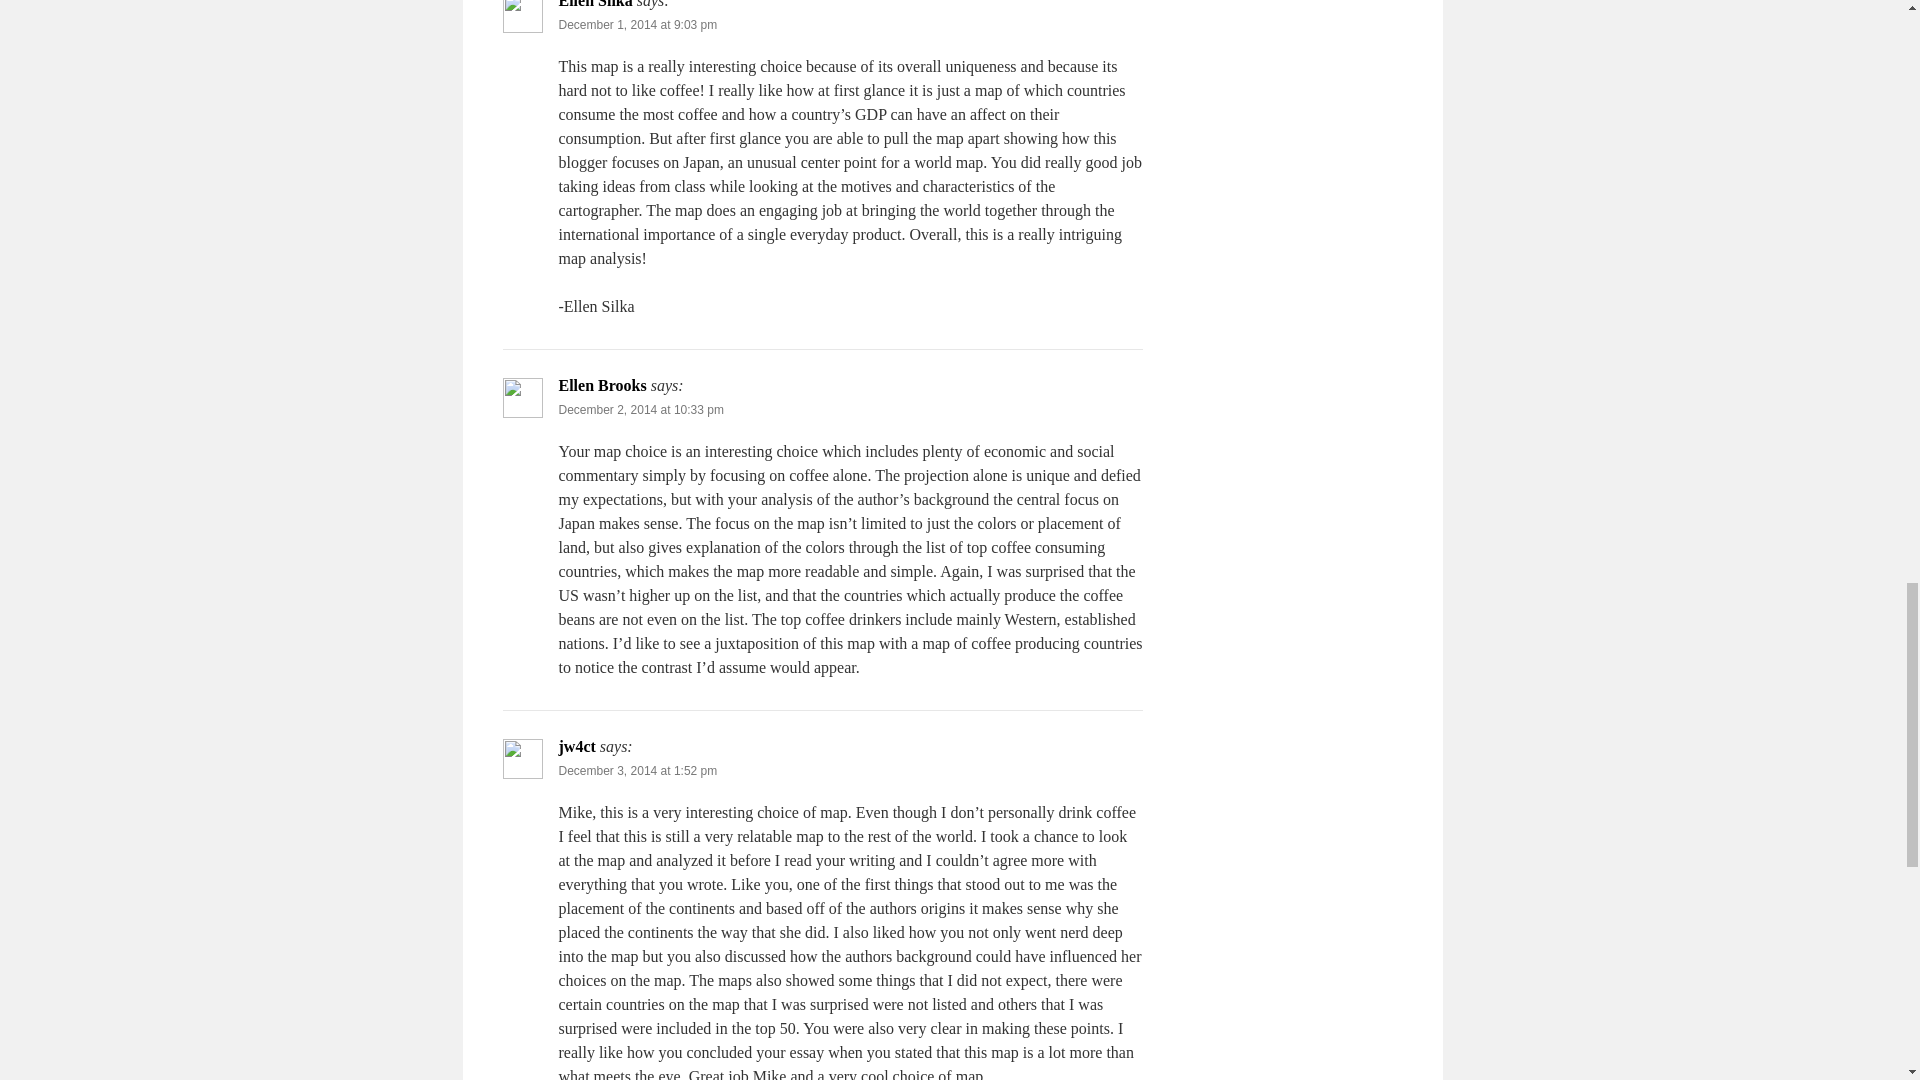 The image size is (1920, 1080). Describe the element at coordinates (637, 25) in the screenshot. I see `December 1, 2014 at 9:03 pm` at that location.